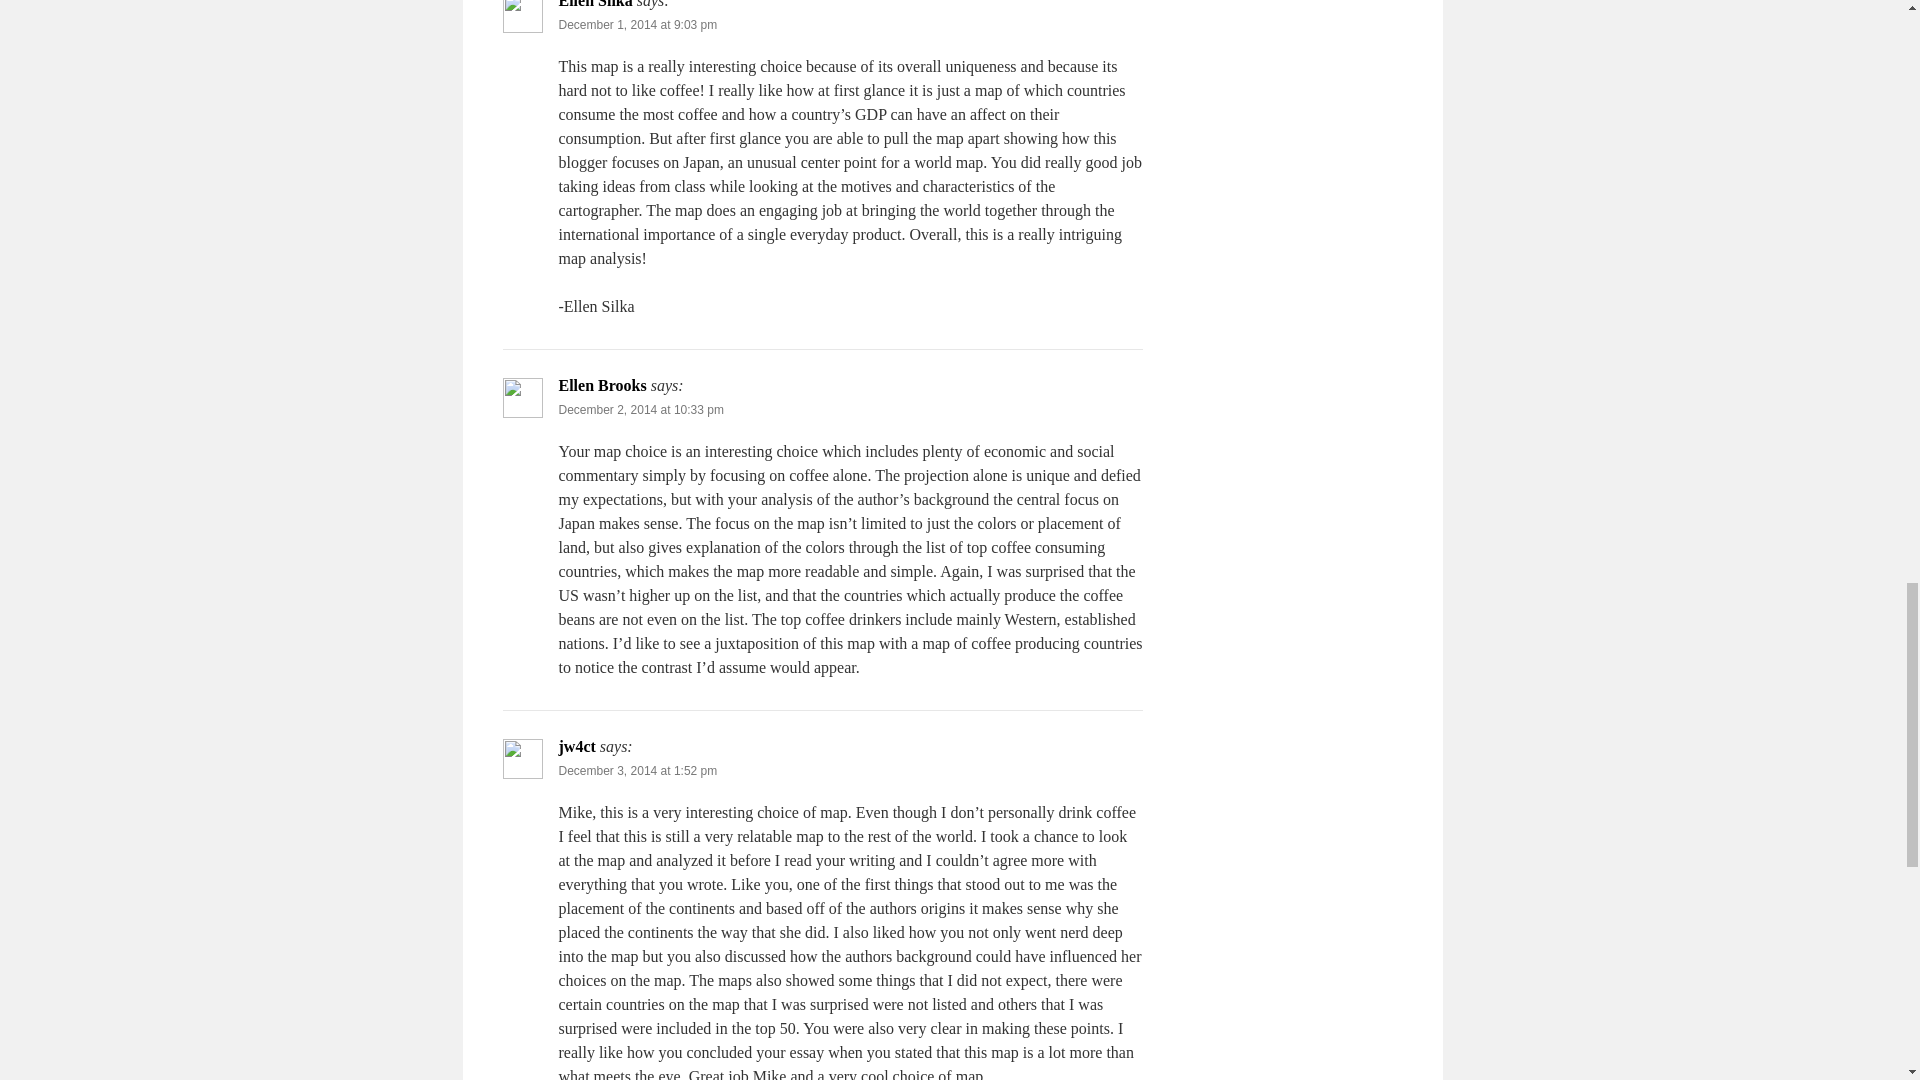 The image size is (1920, 1080). Describe the element at coordinates (637, 25) in the screenshot. I see `December 1, 2014 at 9:03 pm` at that location.